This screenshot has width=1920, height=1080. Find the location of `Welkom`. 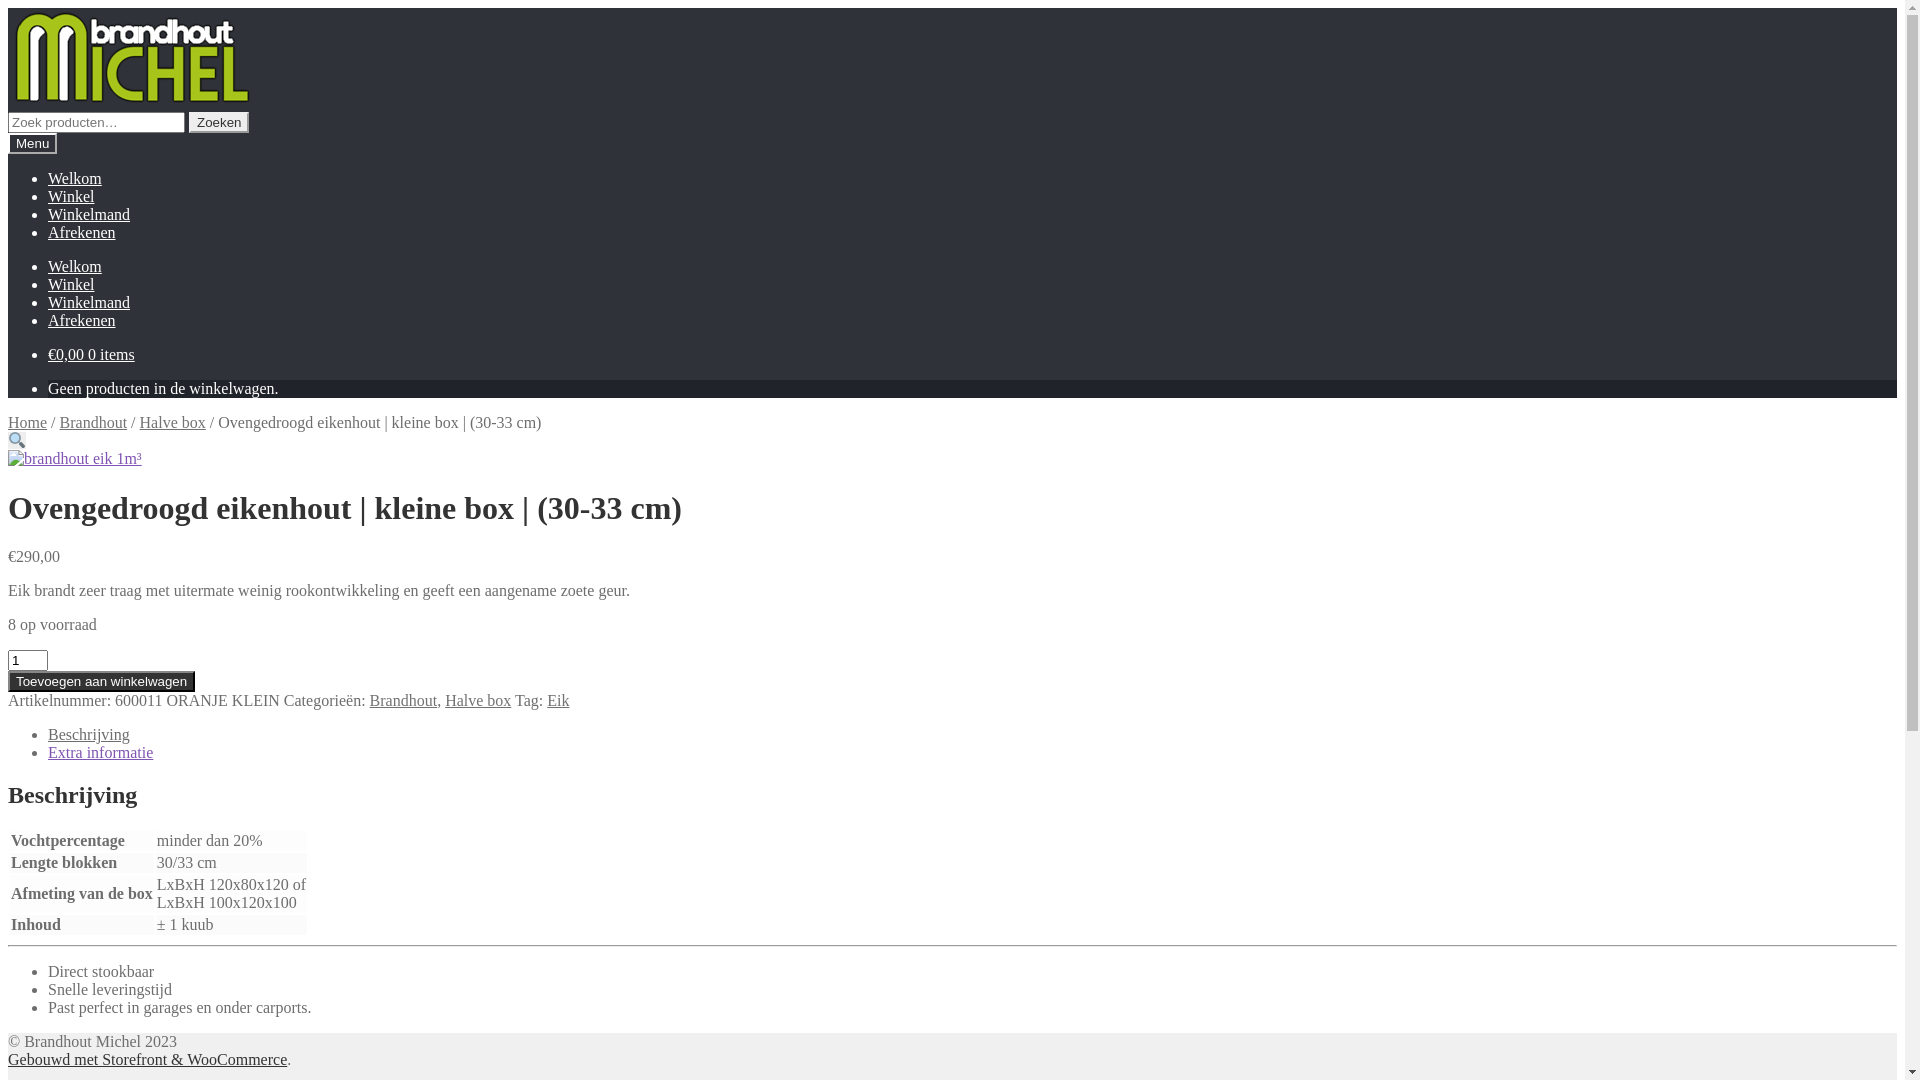

Welkom is located at coordinates (75, 178).